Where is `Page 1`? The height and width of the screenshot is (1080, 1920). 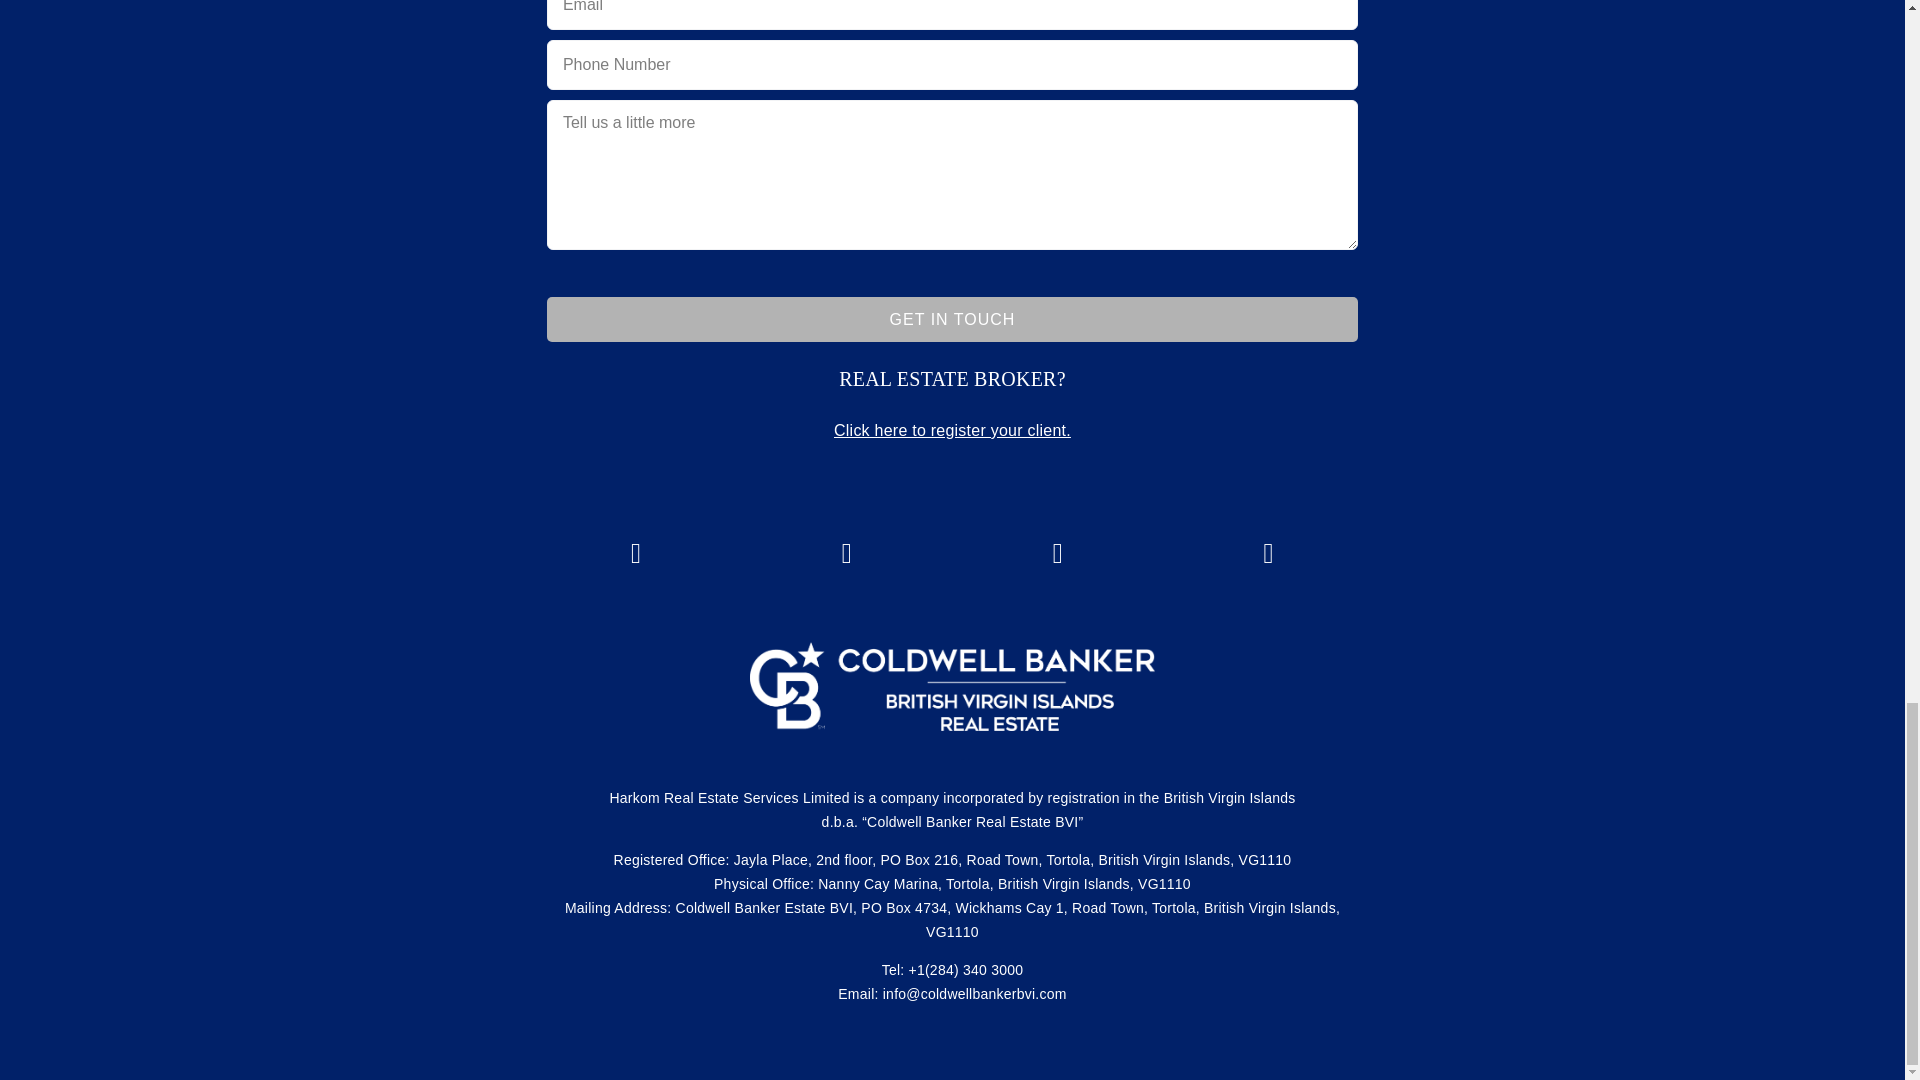
Page 1 is located at coordinates (952, 378).